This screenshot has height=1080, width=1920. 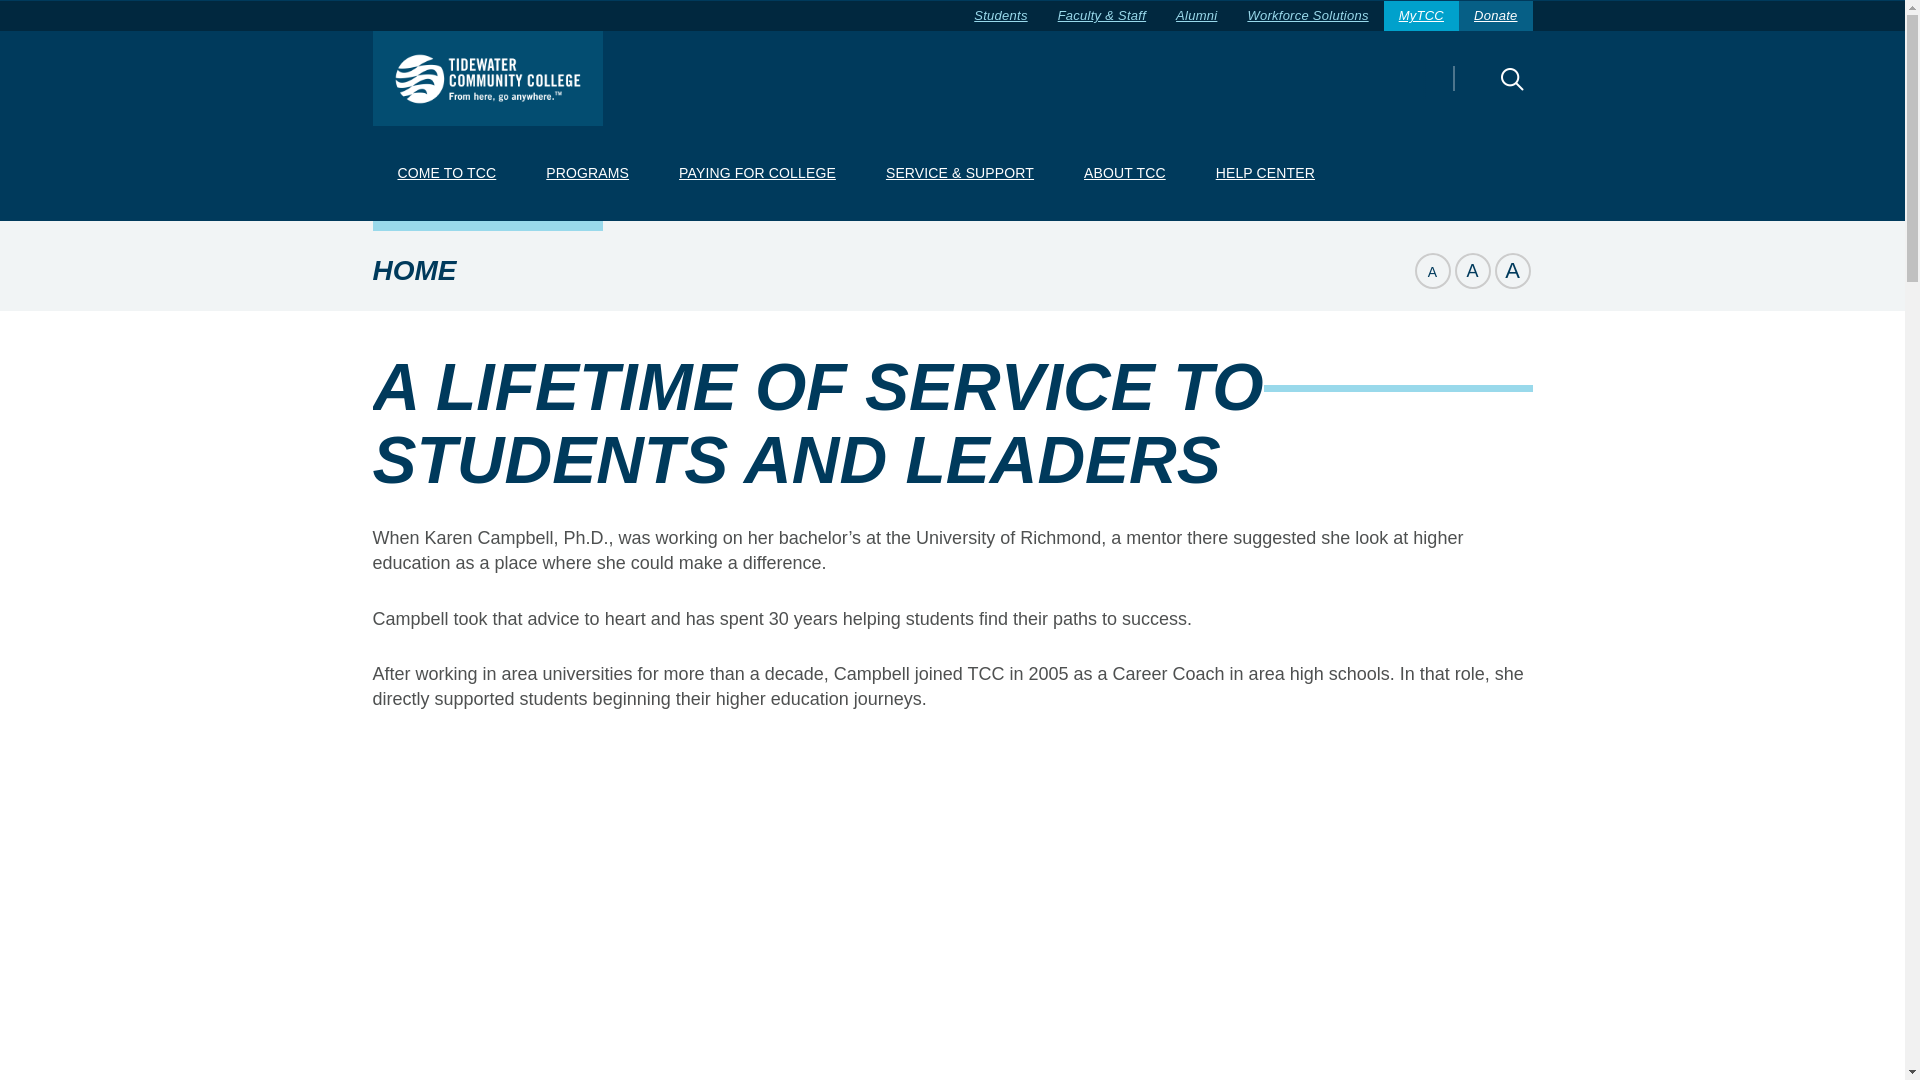 What do you see at coordinates (1422, 16) in the screenshot?
I see `MyTCC` at bounding box center [1422, 16].